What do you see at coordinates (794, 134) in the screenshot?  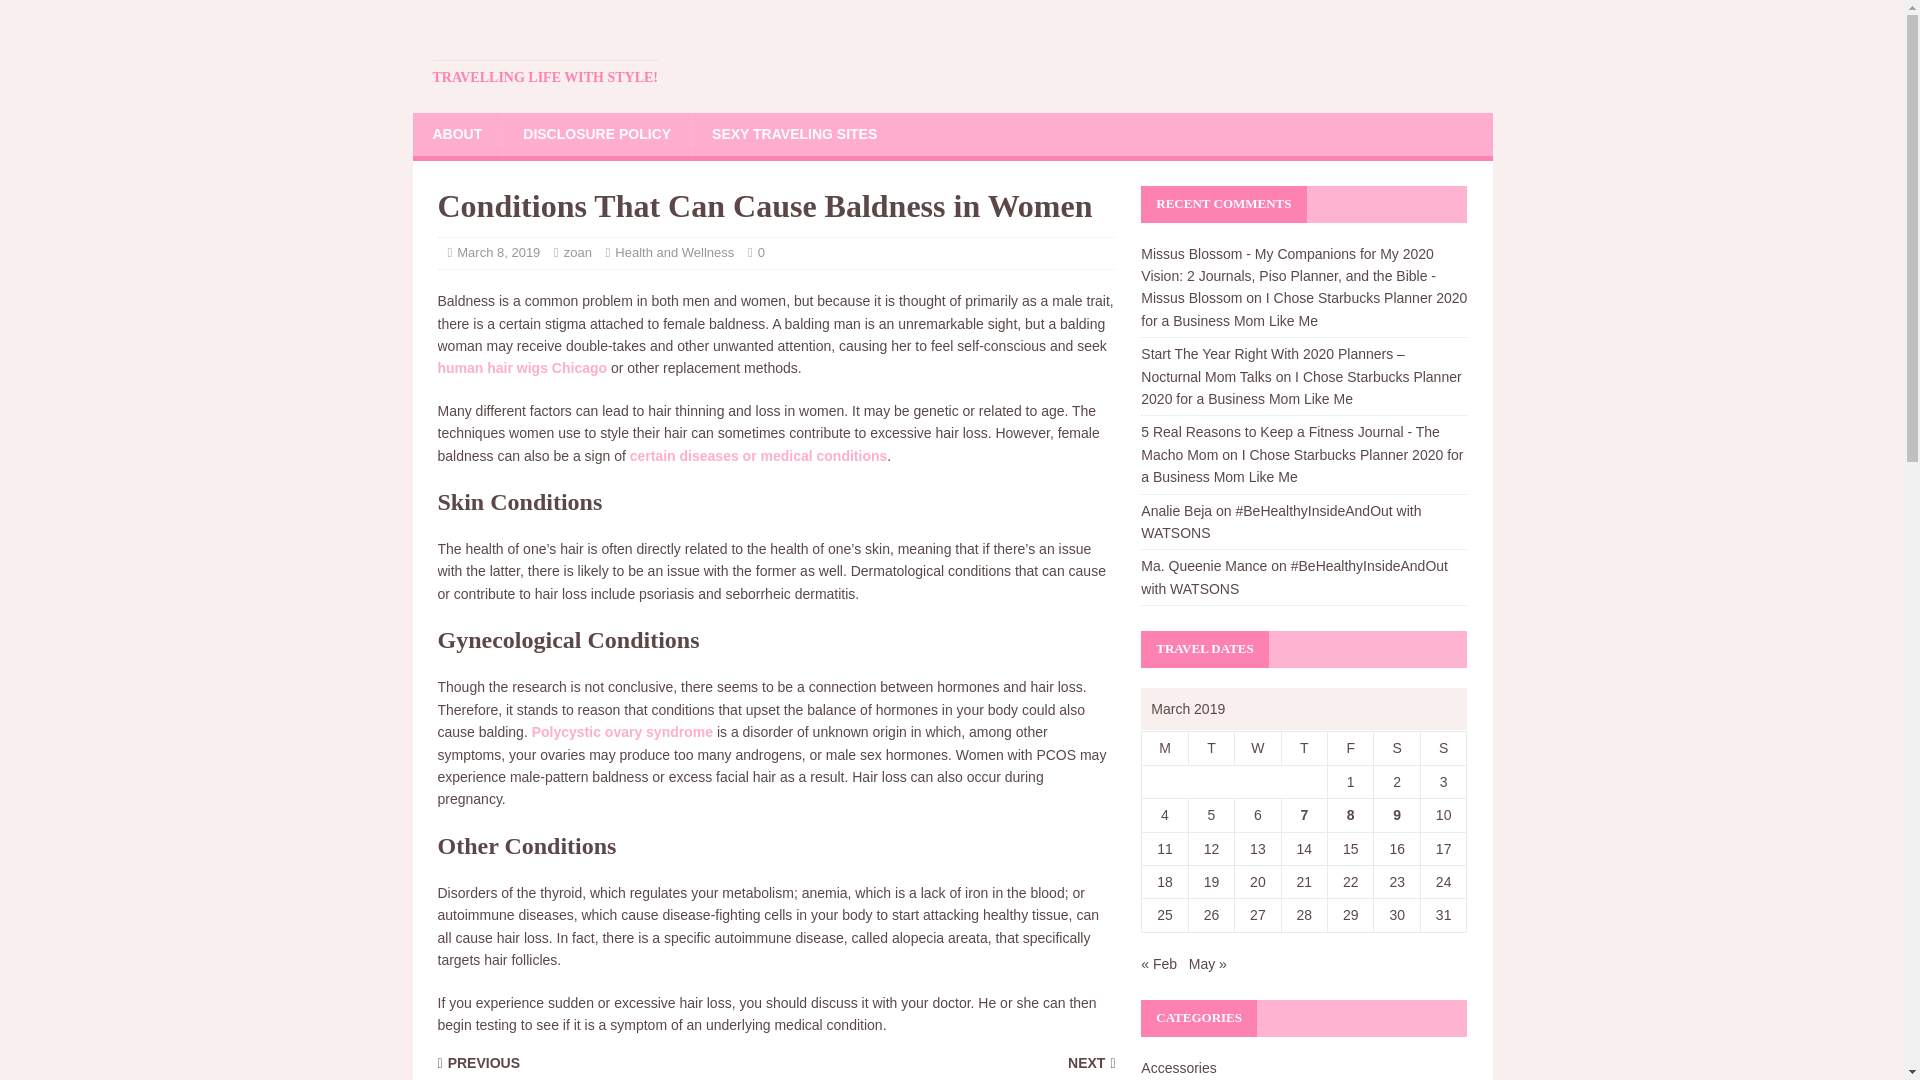 I see `SEXY TRAVELING SITES` at bounding box center [794, 134].